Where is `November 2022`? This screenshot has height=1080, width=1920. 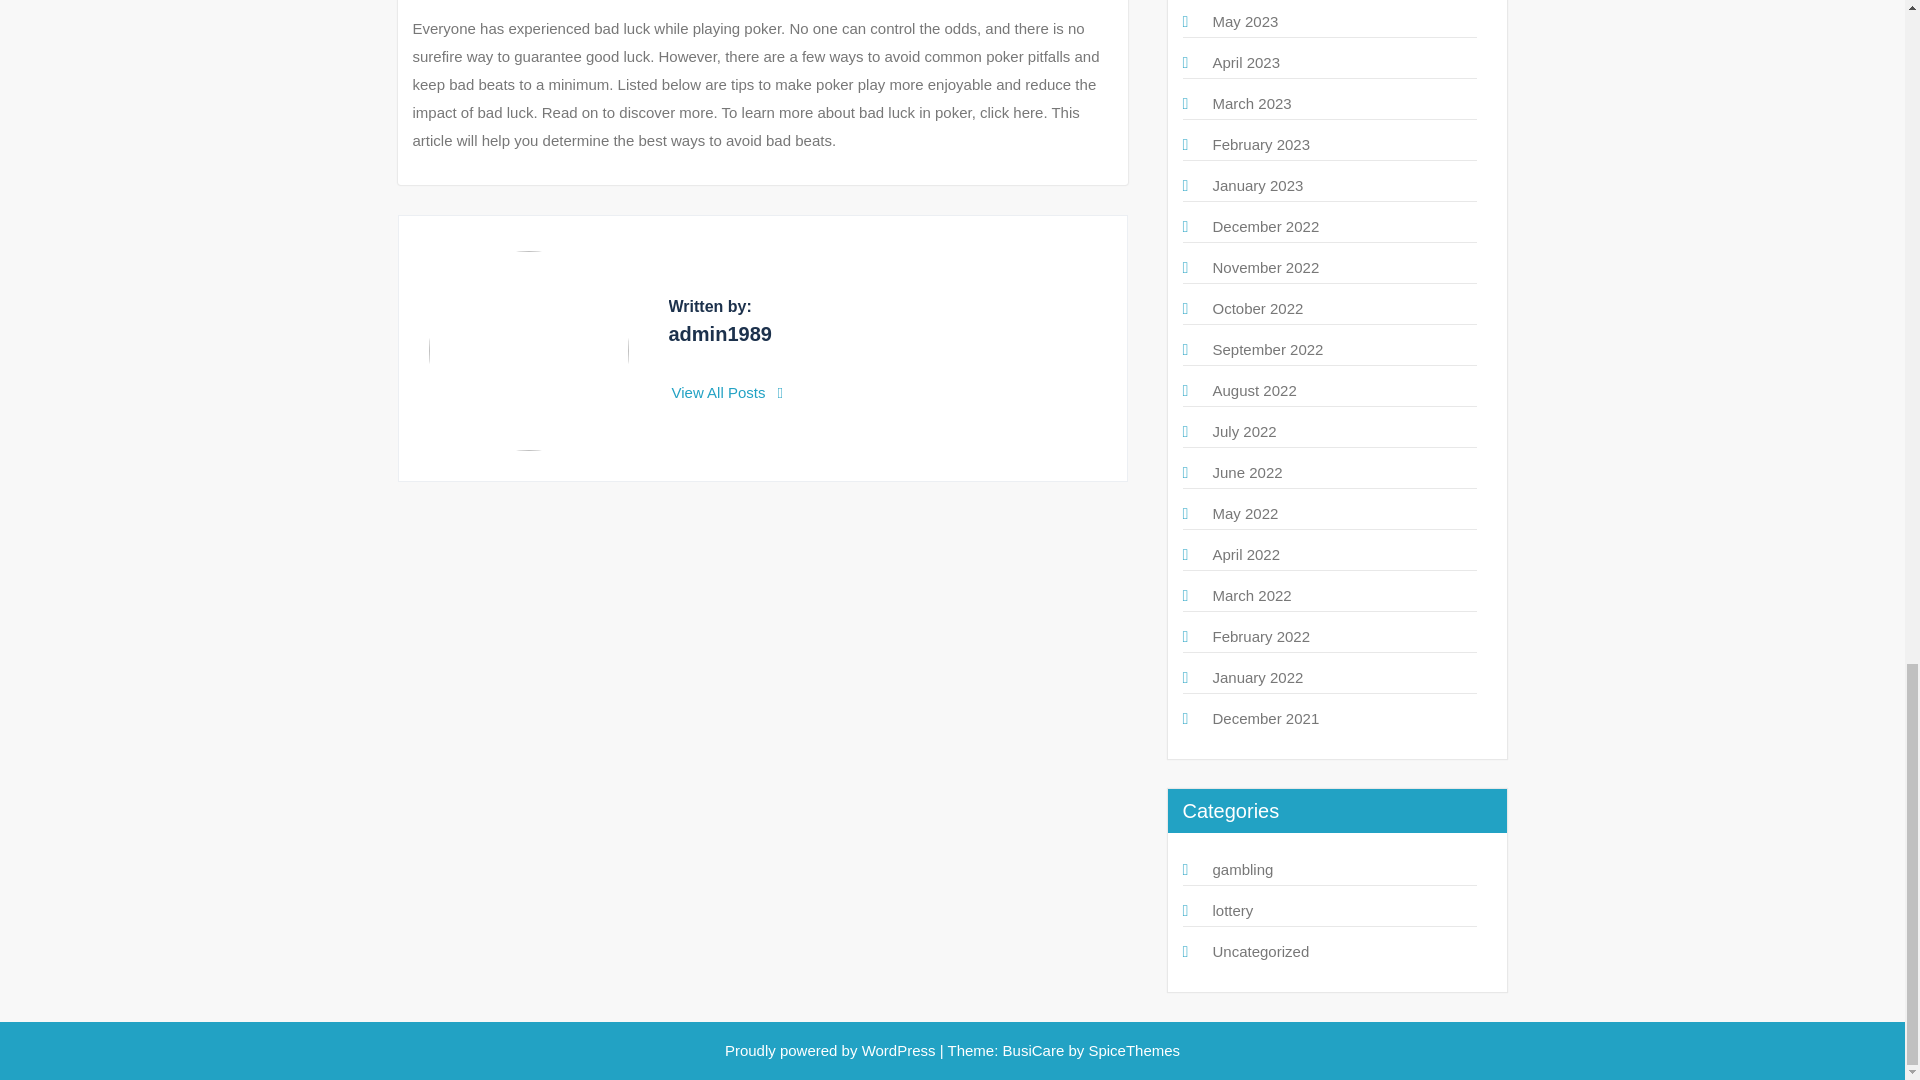 November 2022 is located at coordinates (1265, 268).